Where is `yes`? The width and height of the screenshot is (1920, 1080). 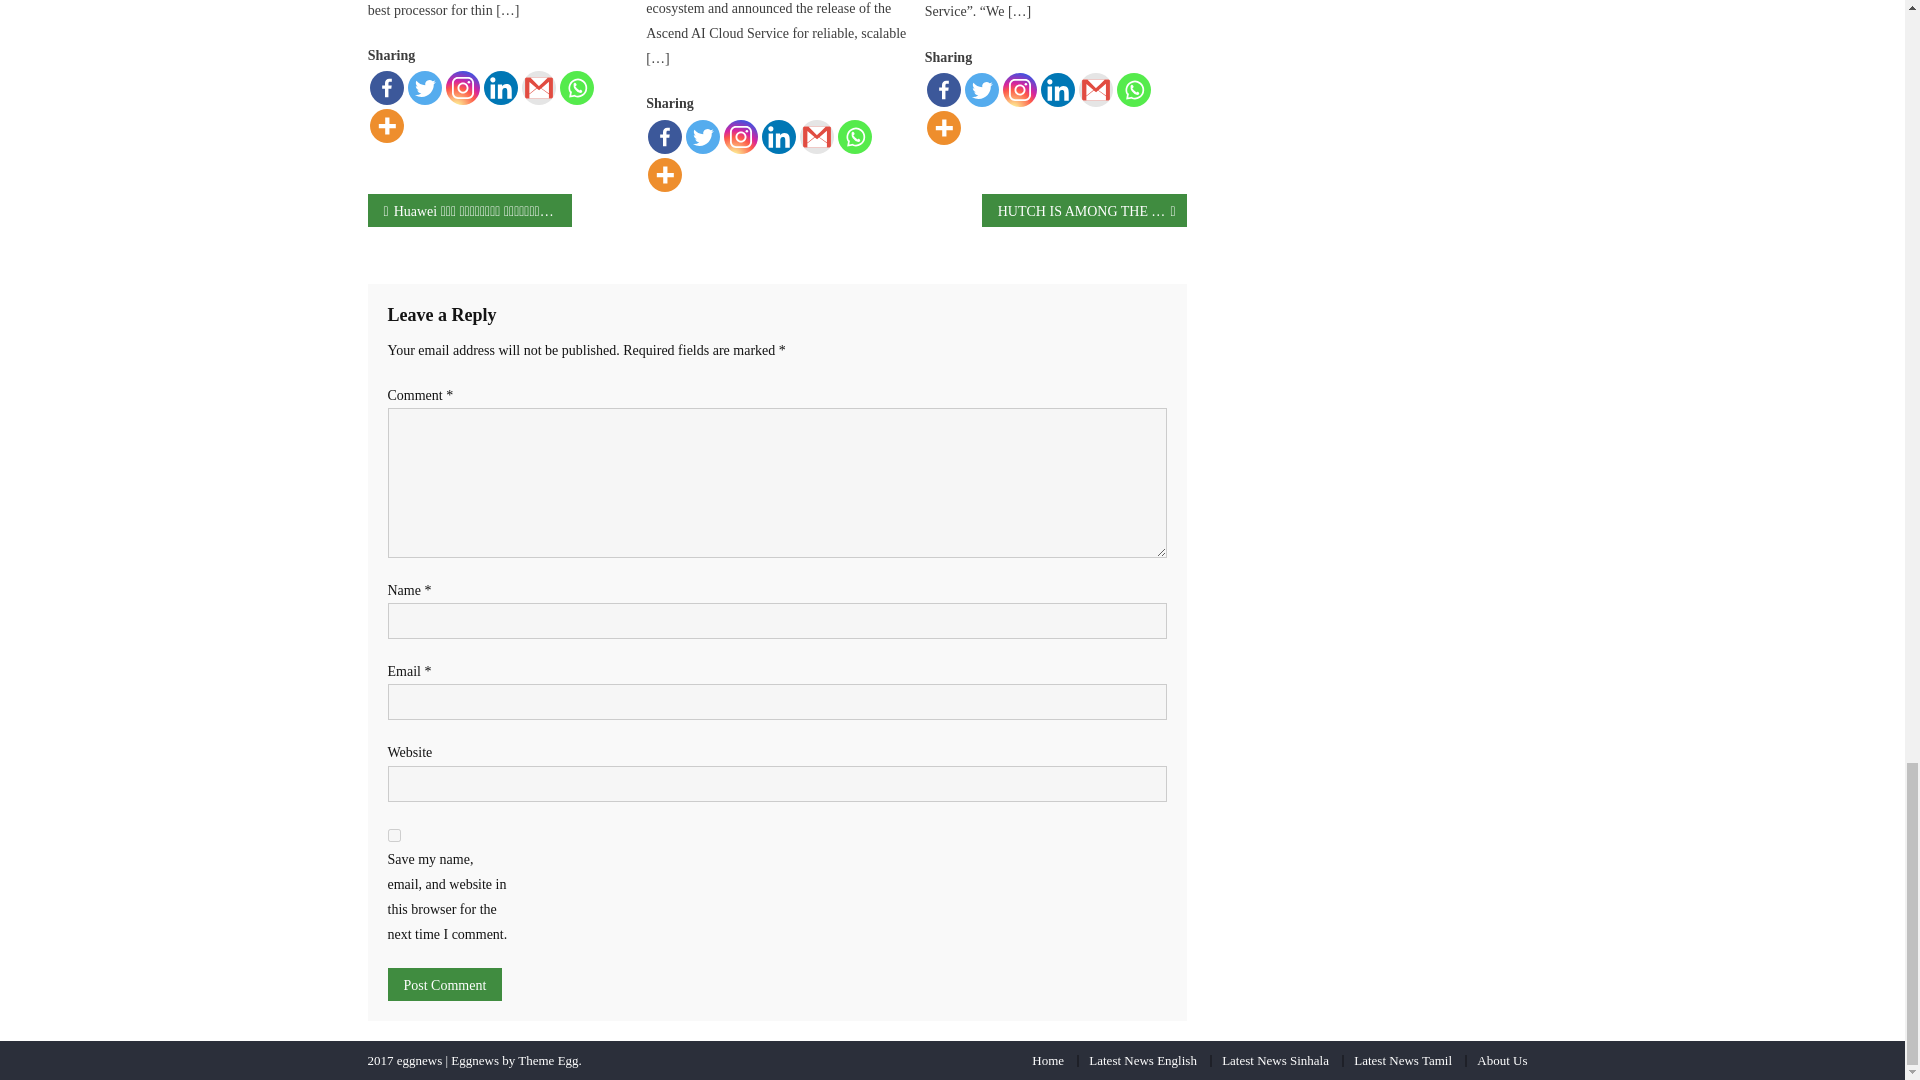
yes is located at coordinates (394, 836).